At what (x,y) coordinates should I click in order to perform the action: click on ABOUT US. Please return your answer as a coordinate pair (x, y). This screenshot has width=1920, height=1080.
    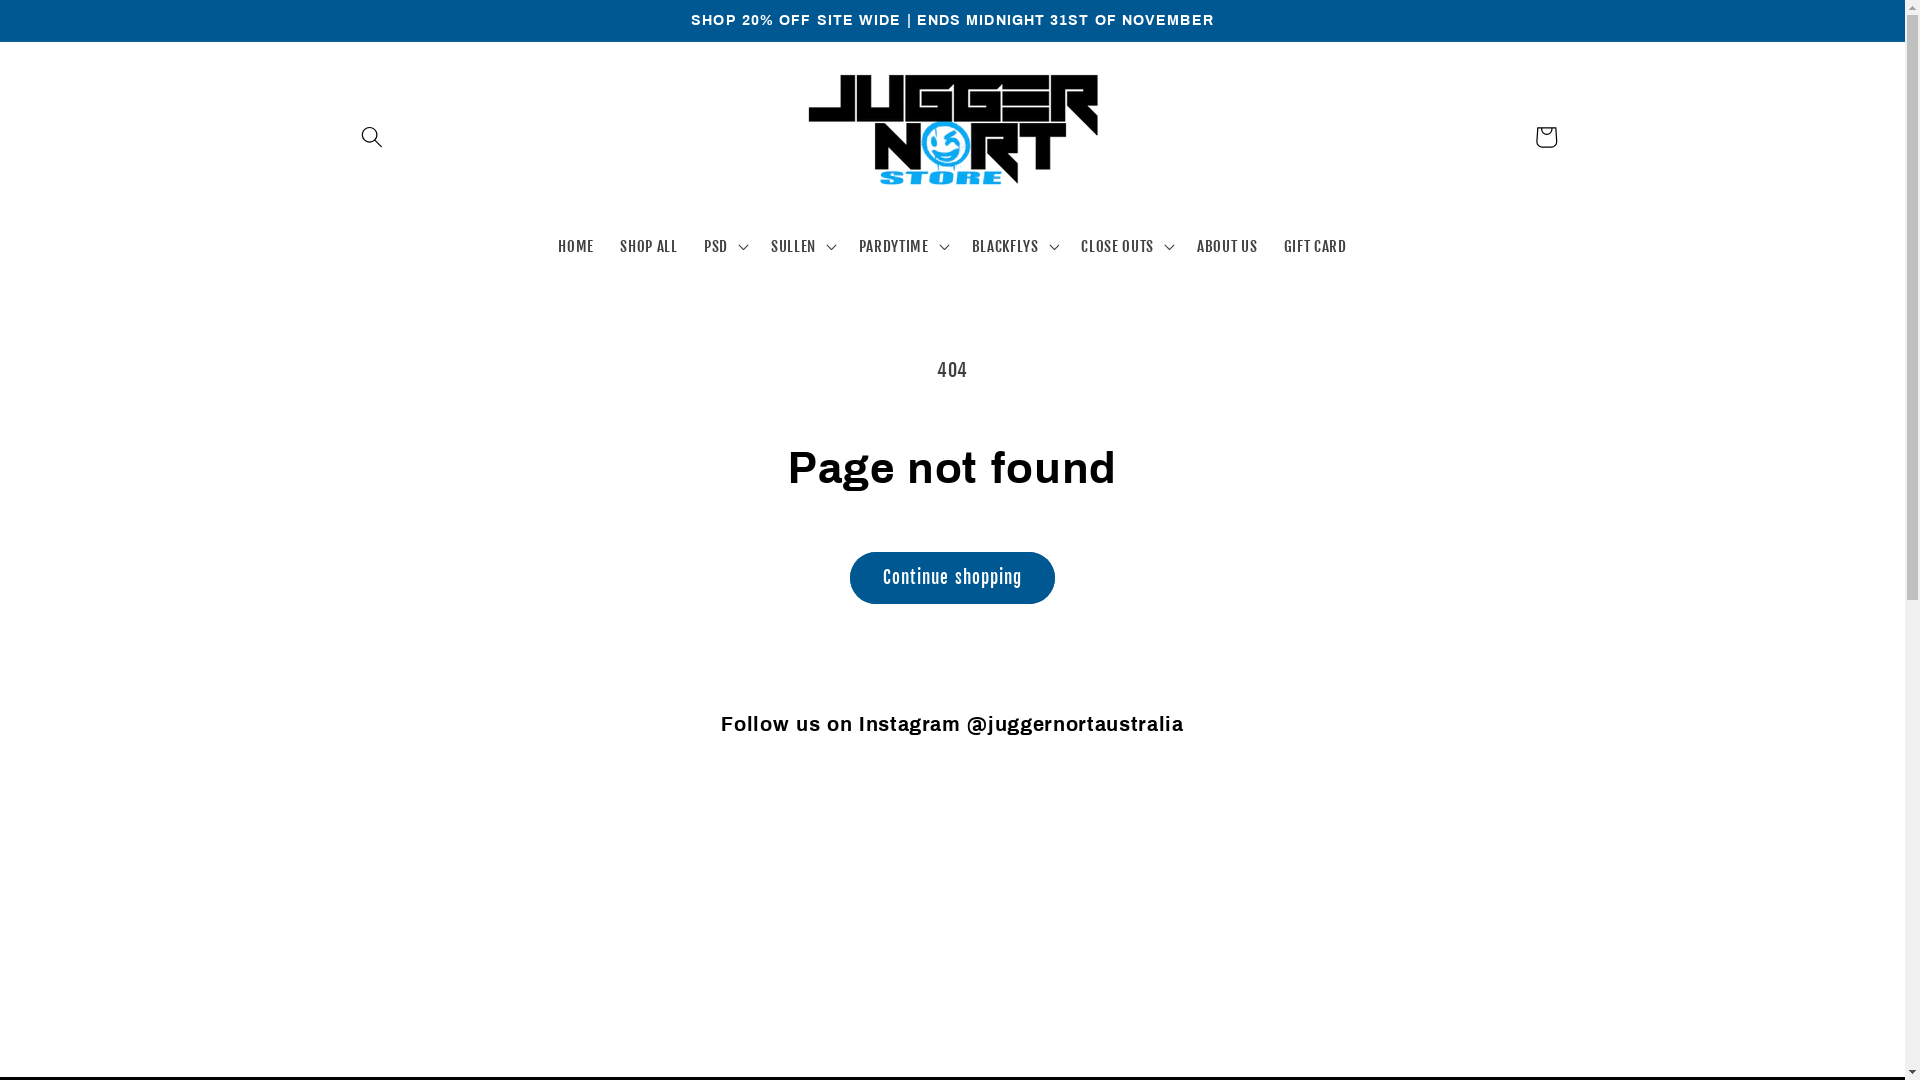
    Looking at the image, I should click on (1228, 247).